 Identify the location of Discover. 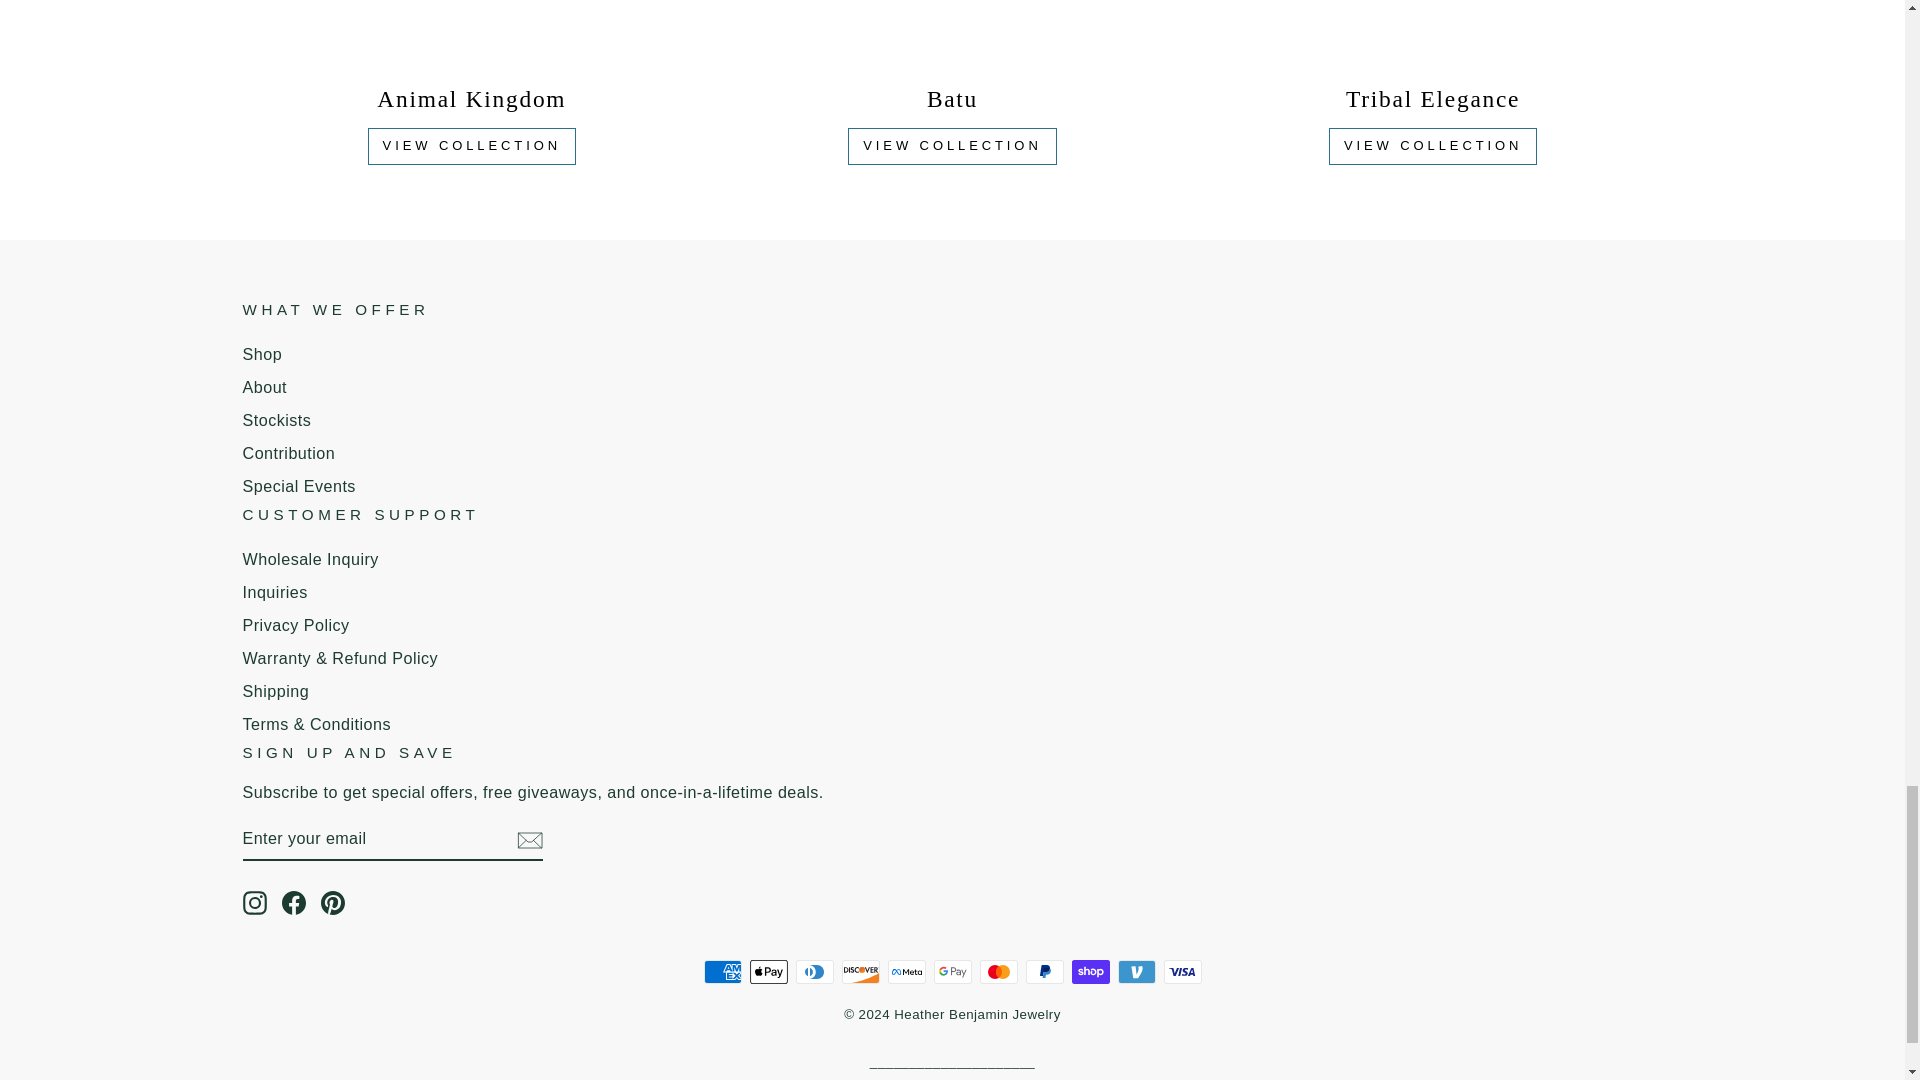
(860, 972).